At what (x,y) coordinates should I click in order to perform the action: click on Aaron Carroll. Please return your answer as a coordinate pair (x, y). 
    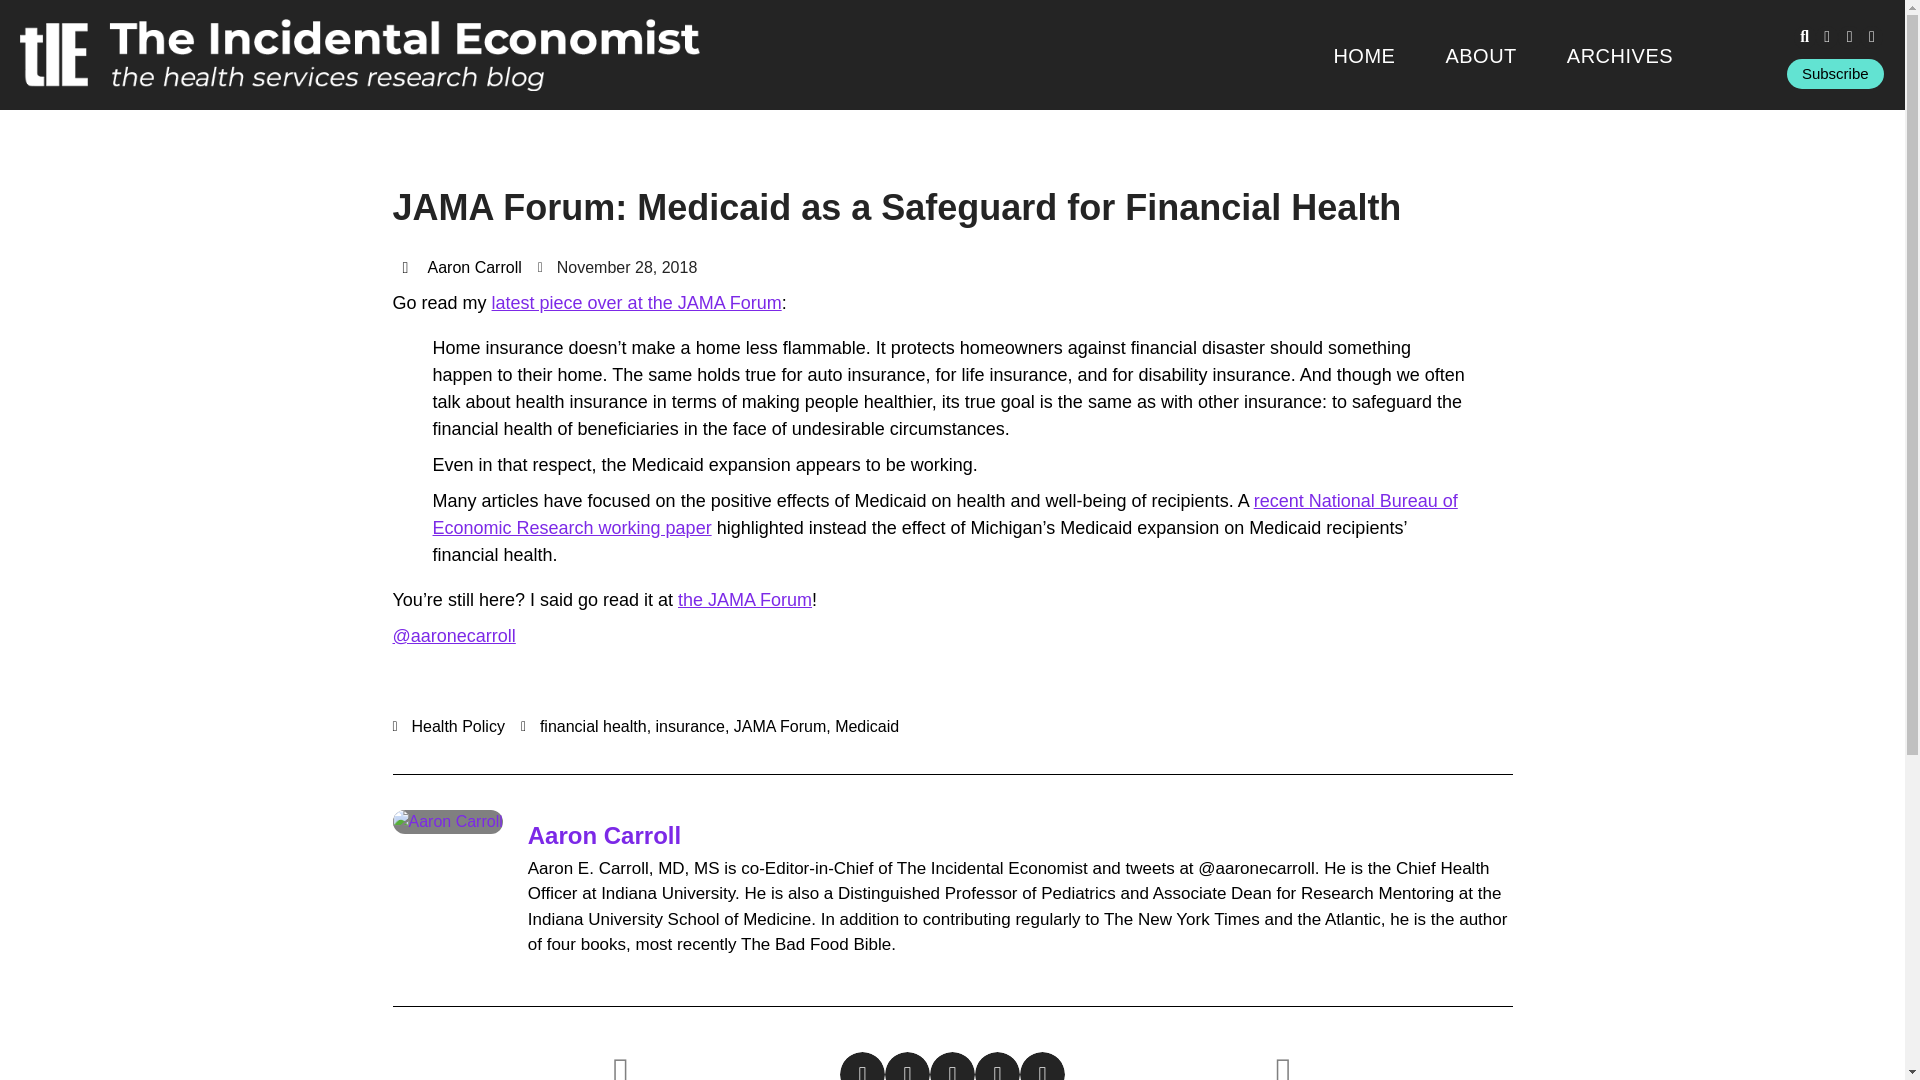
    Looking at the image, I should click on (604, 834).